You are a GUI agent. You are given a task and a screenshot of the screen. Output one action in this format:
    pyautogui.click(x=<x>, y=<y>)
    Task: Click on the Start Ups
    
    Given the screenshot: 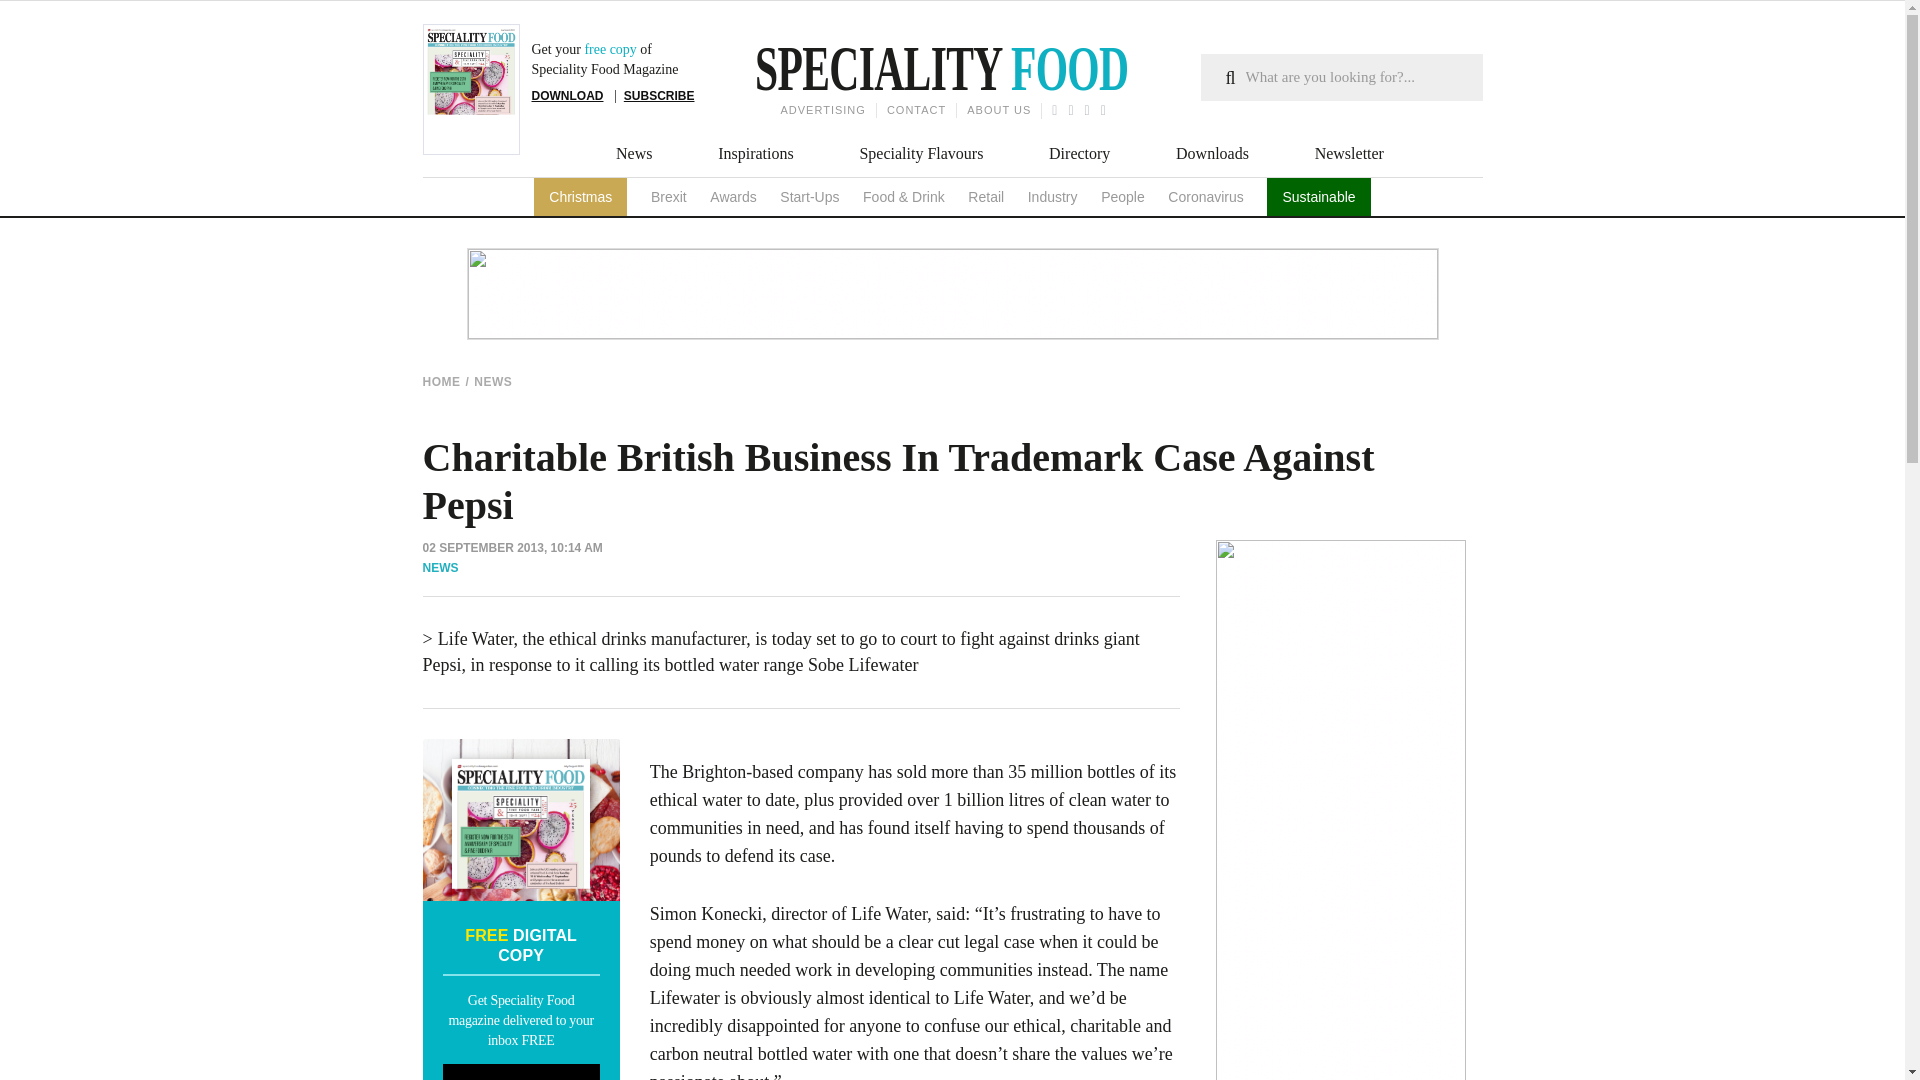 What is the action you would take?
    pyautogui.click(x=809, y=197)
    